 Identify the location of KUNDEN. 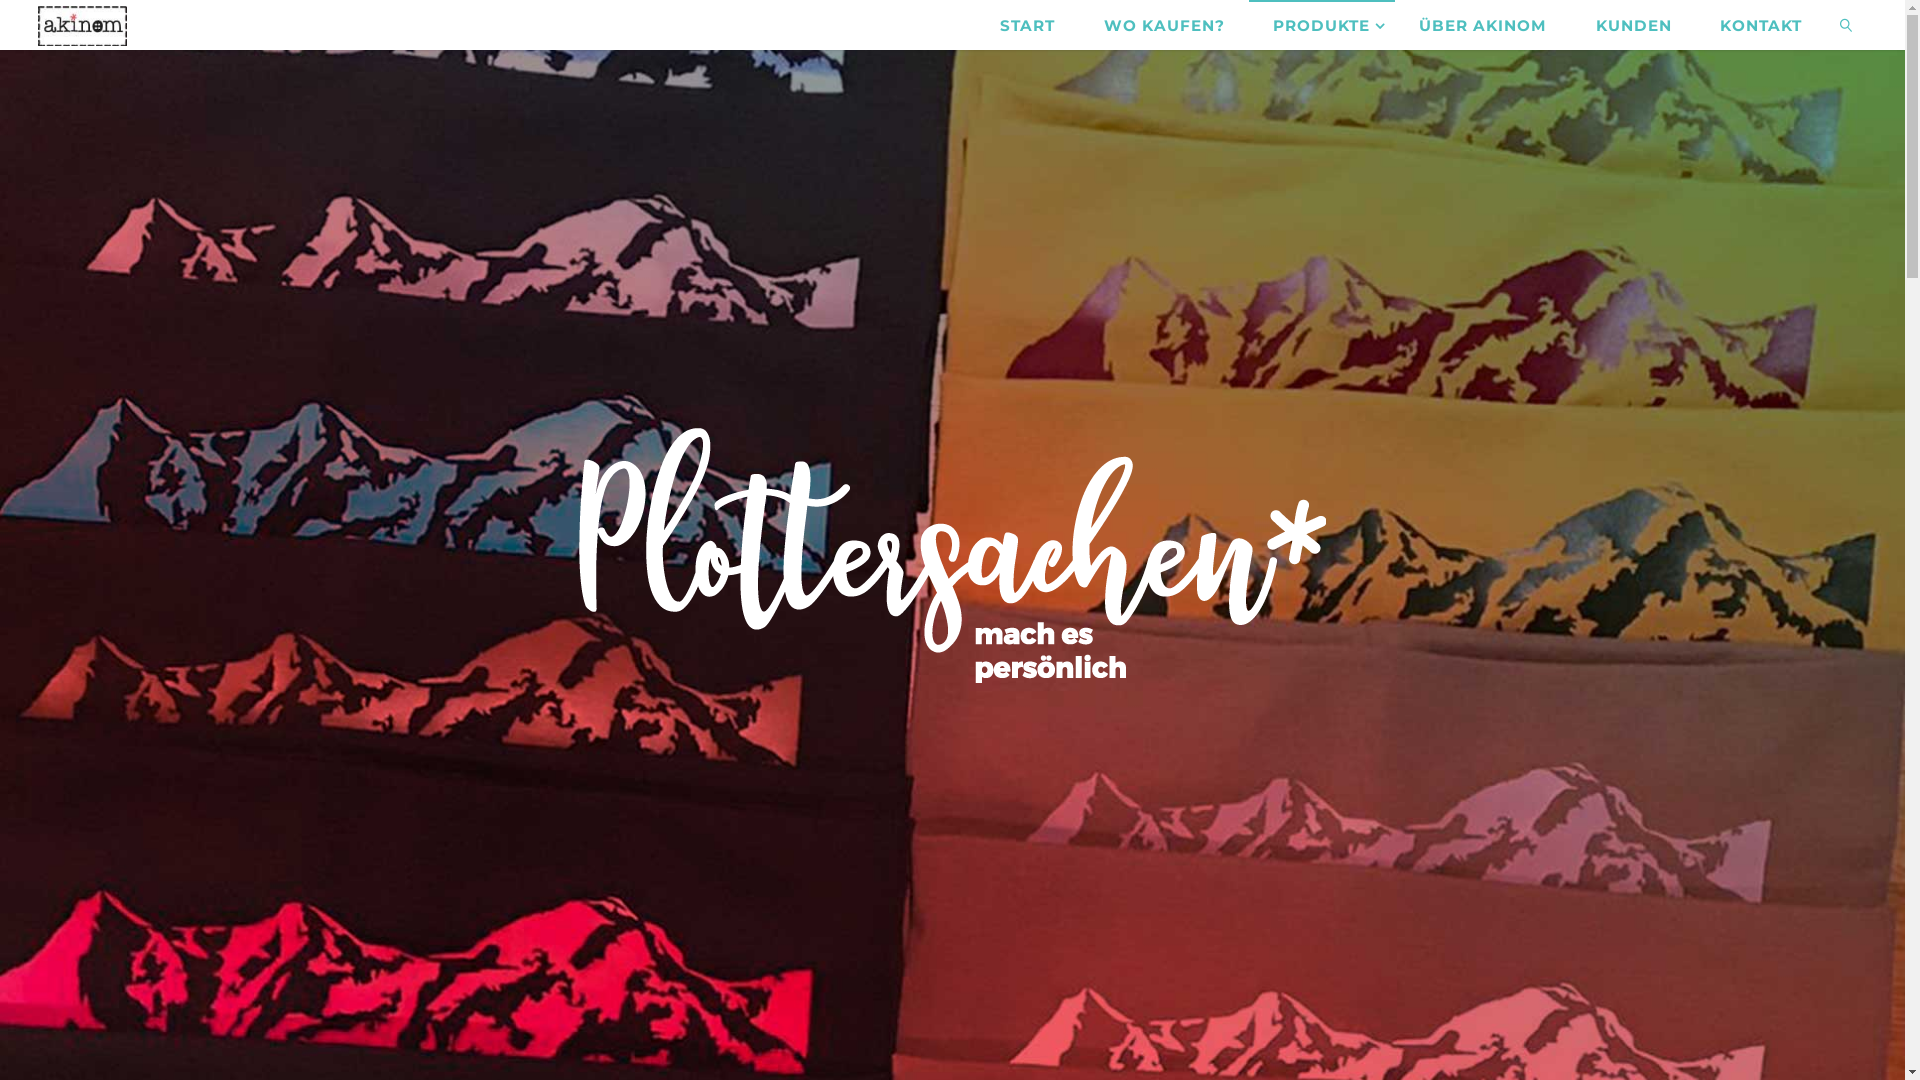
(1634, 25).